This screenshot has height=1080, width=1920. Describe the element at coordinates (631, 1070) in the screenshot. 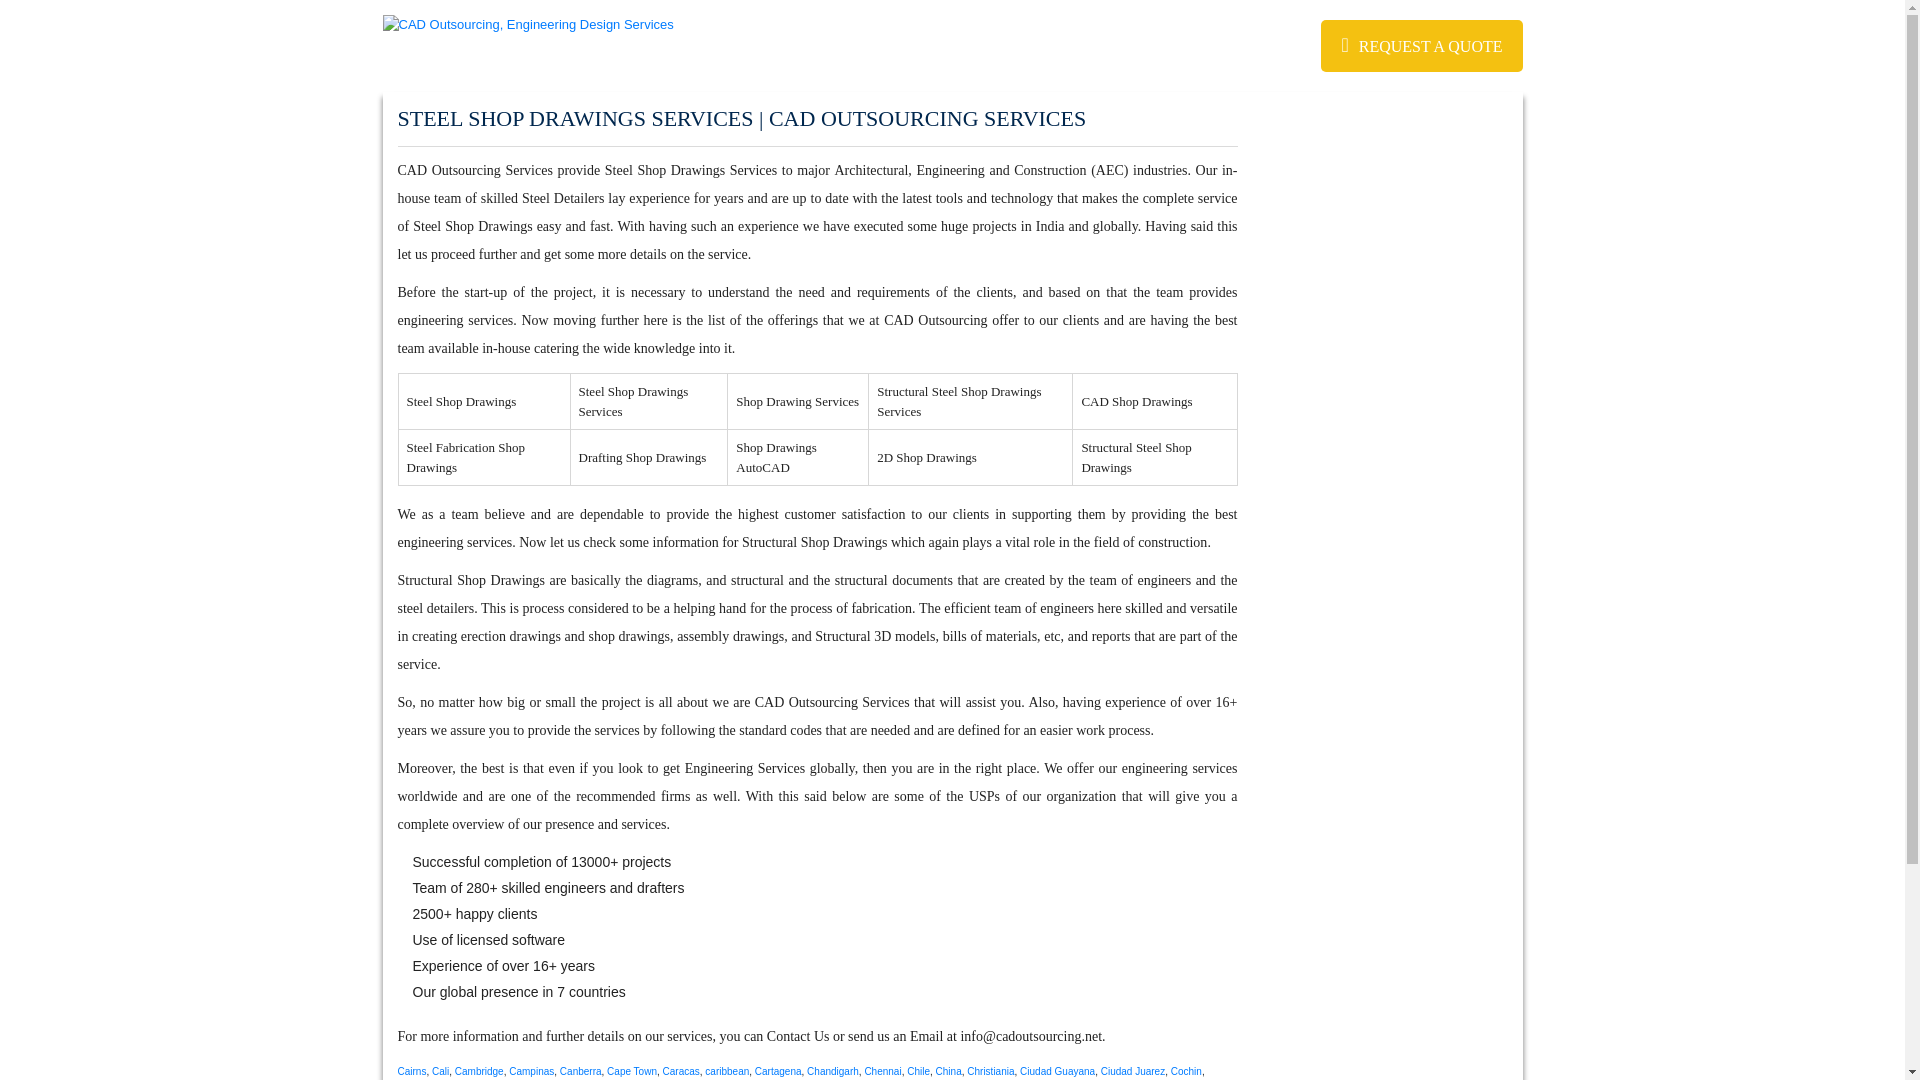

I see `Cape Town` at that location.